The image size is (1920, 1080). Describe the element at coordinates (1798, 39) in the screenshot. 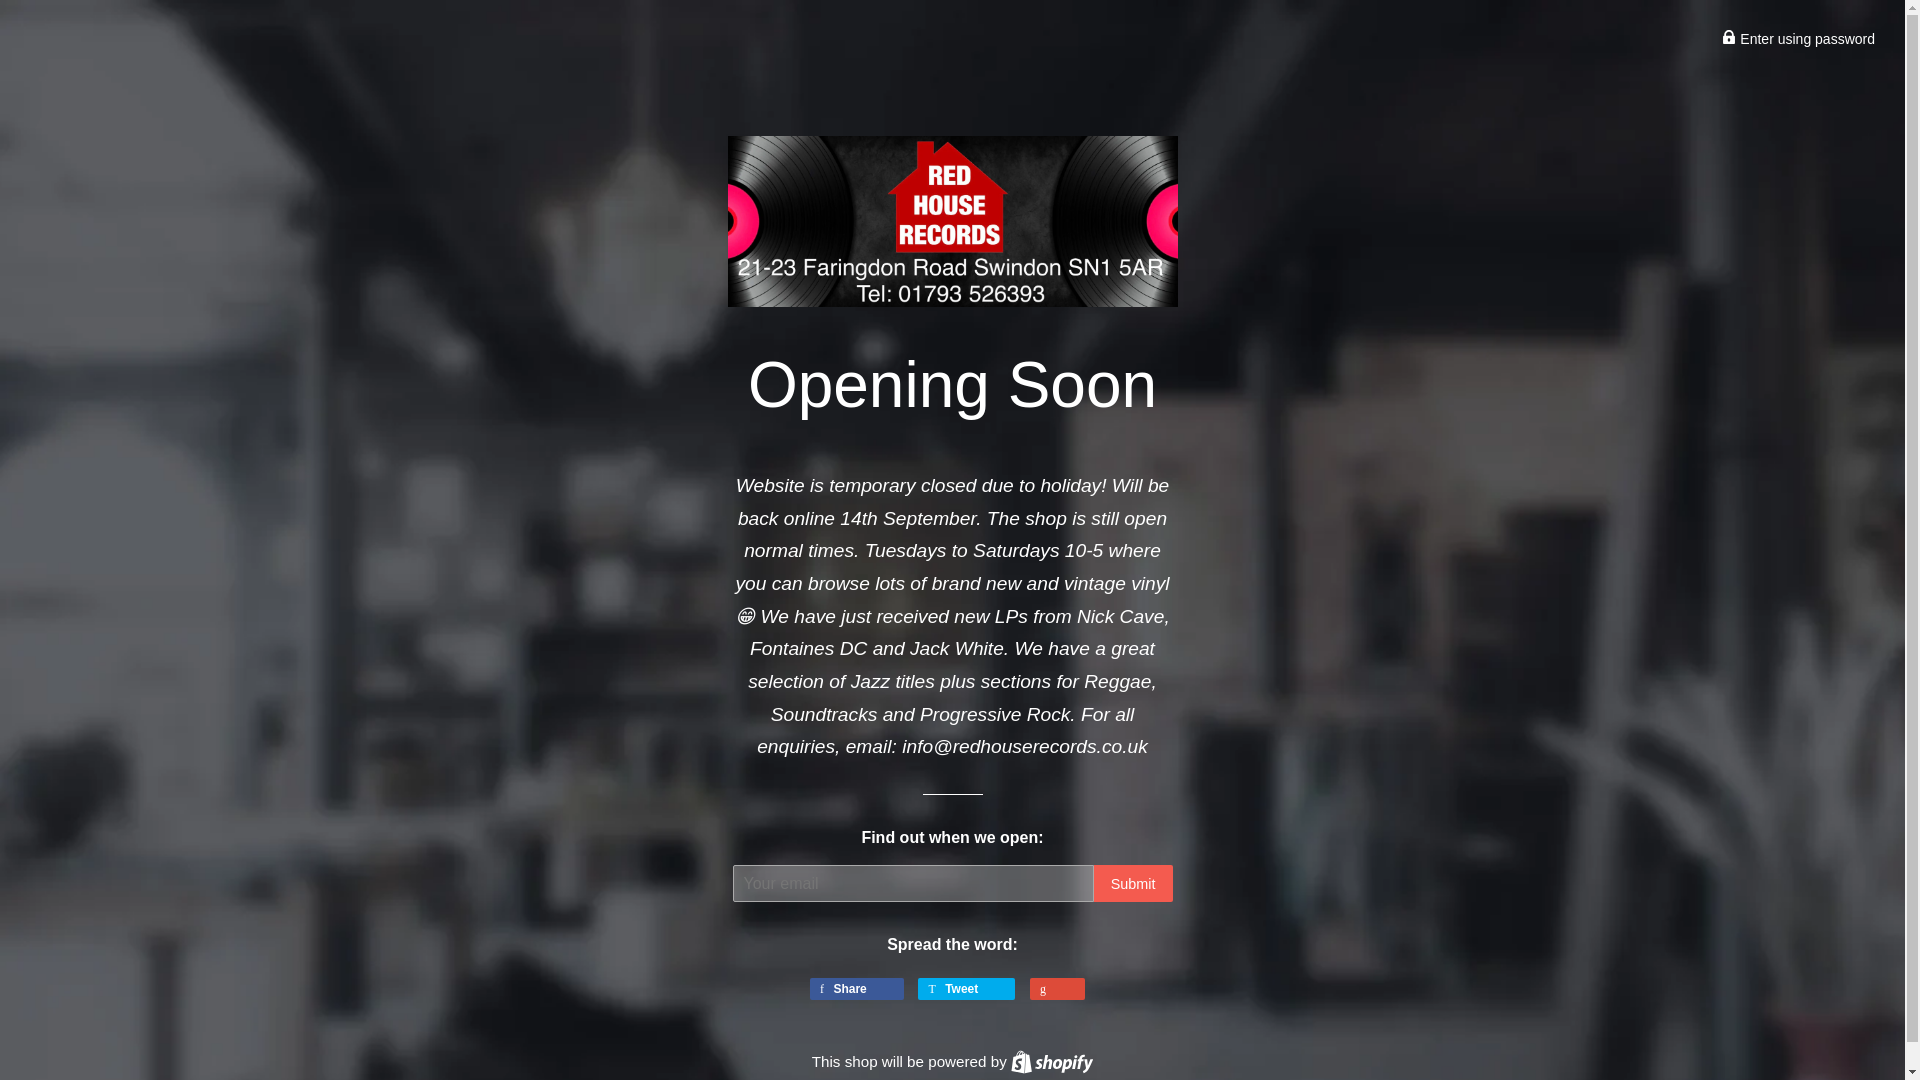

I see `Lock icon` at that location.